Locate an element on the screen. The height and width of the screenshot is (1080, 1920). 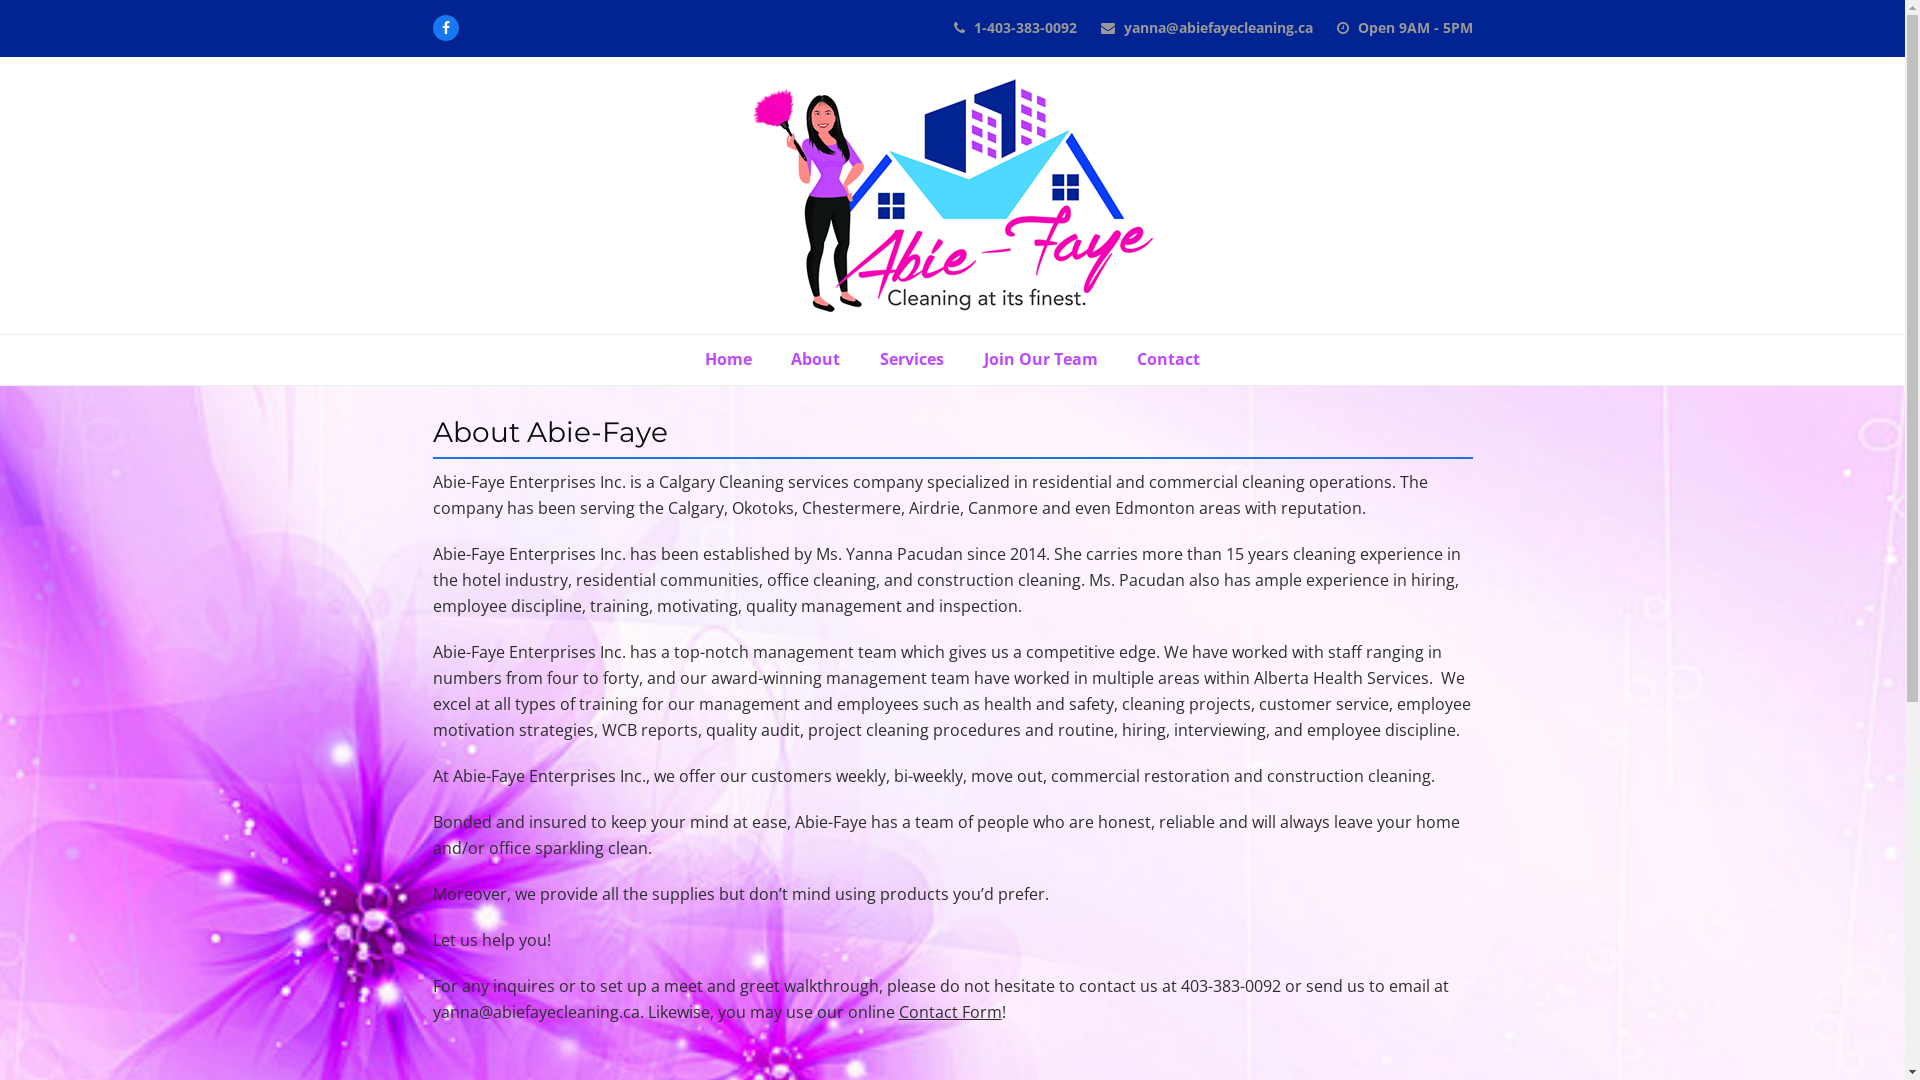
About is located at coordinates (816, 360).